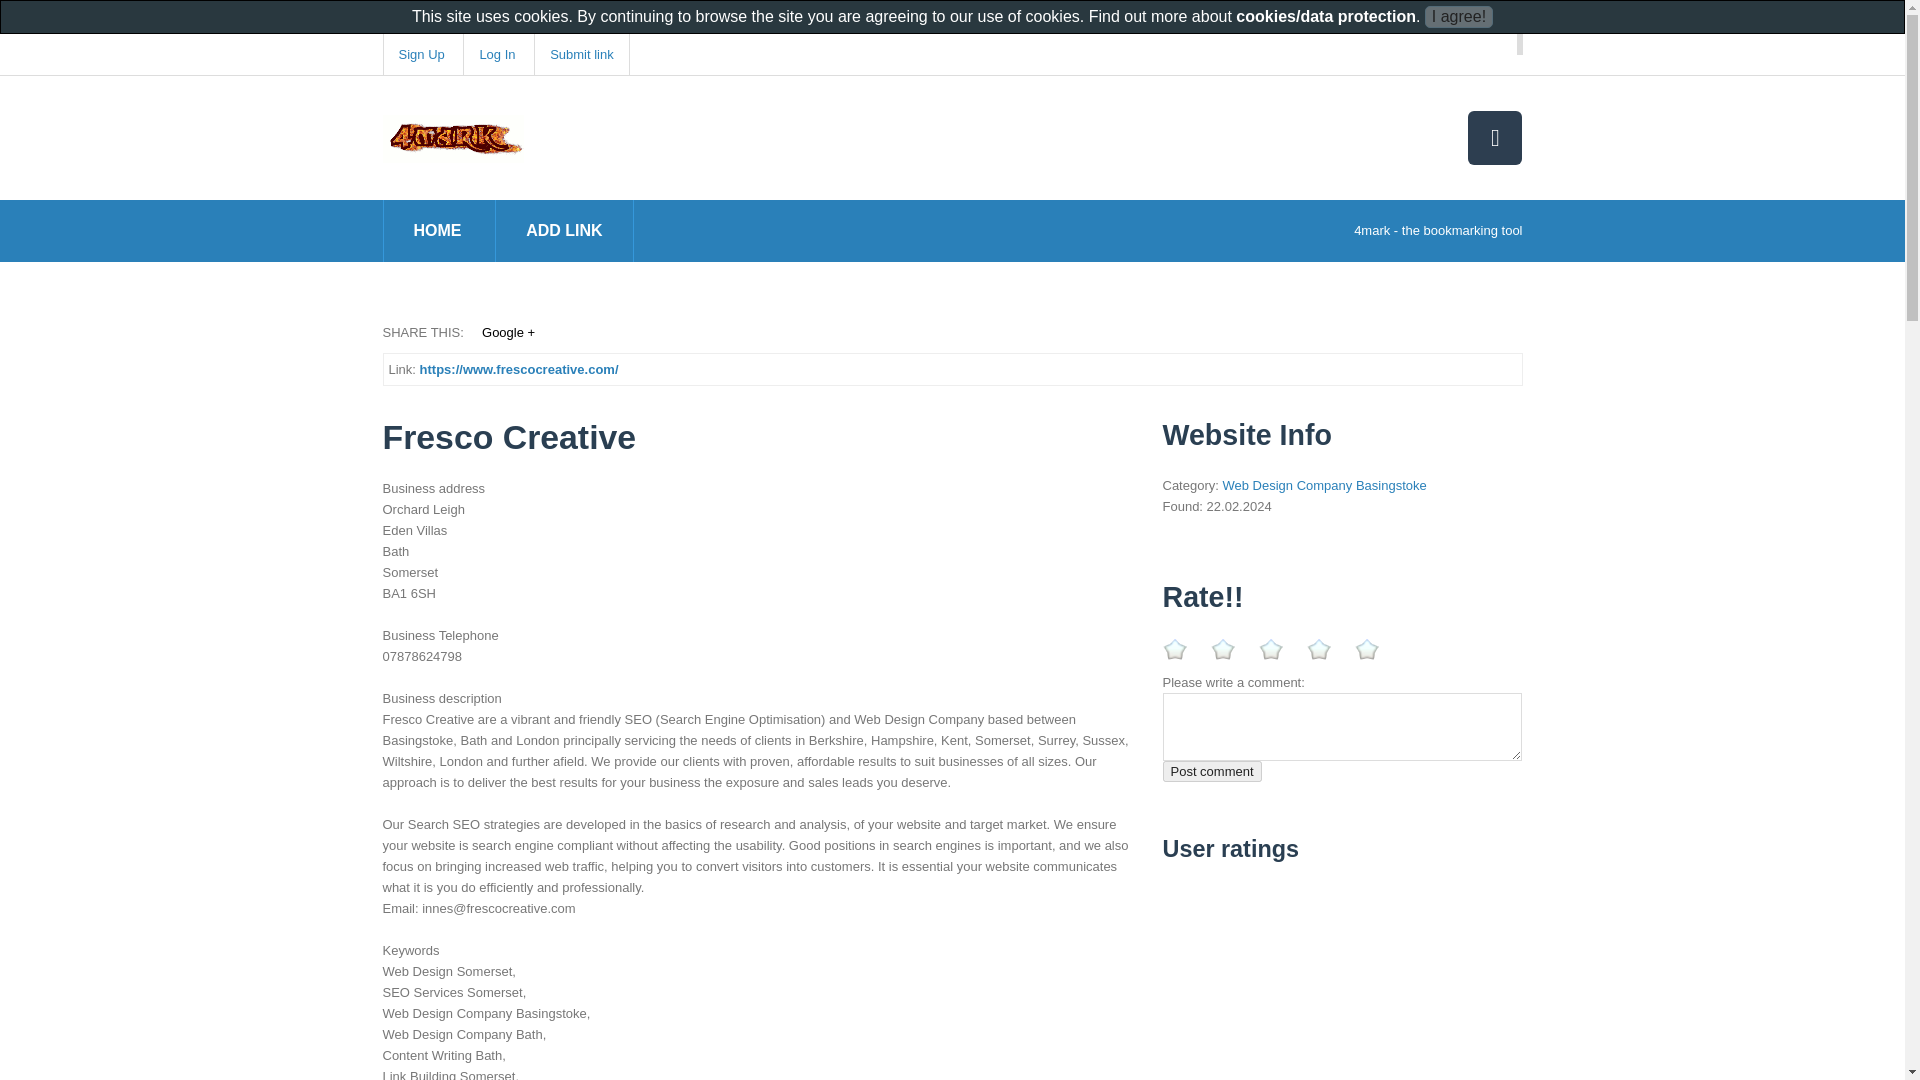  I want to click on Log In, so click(496, 54).